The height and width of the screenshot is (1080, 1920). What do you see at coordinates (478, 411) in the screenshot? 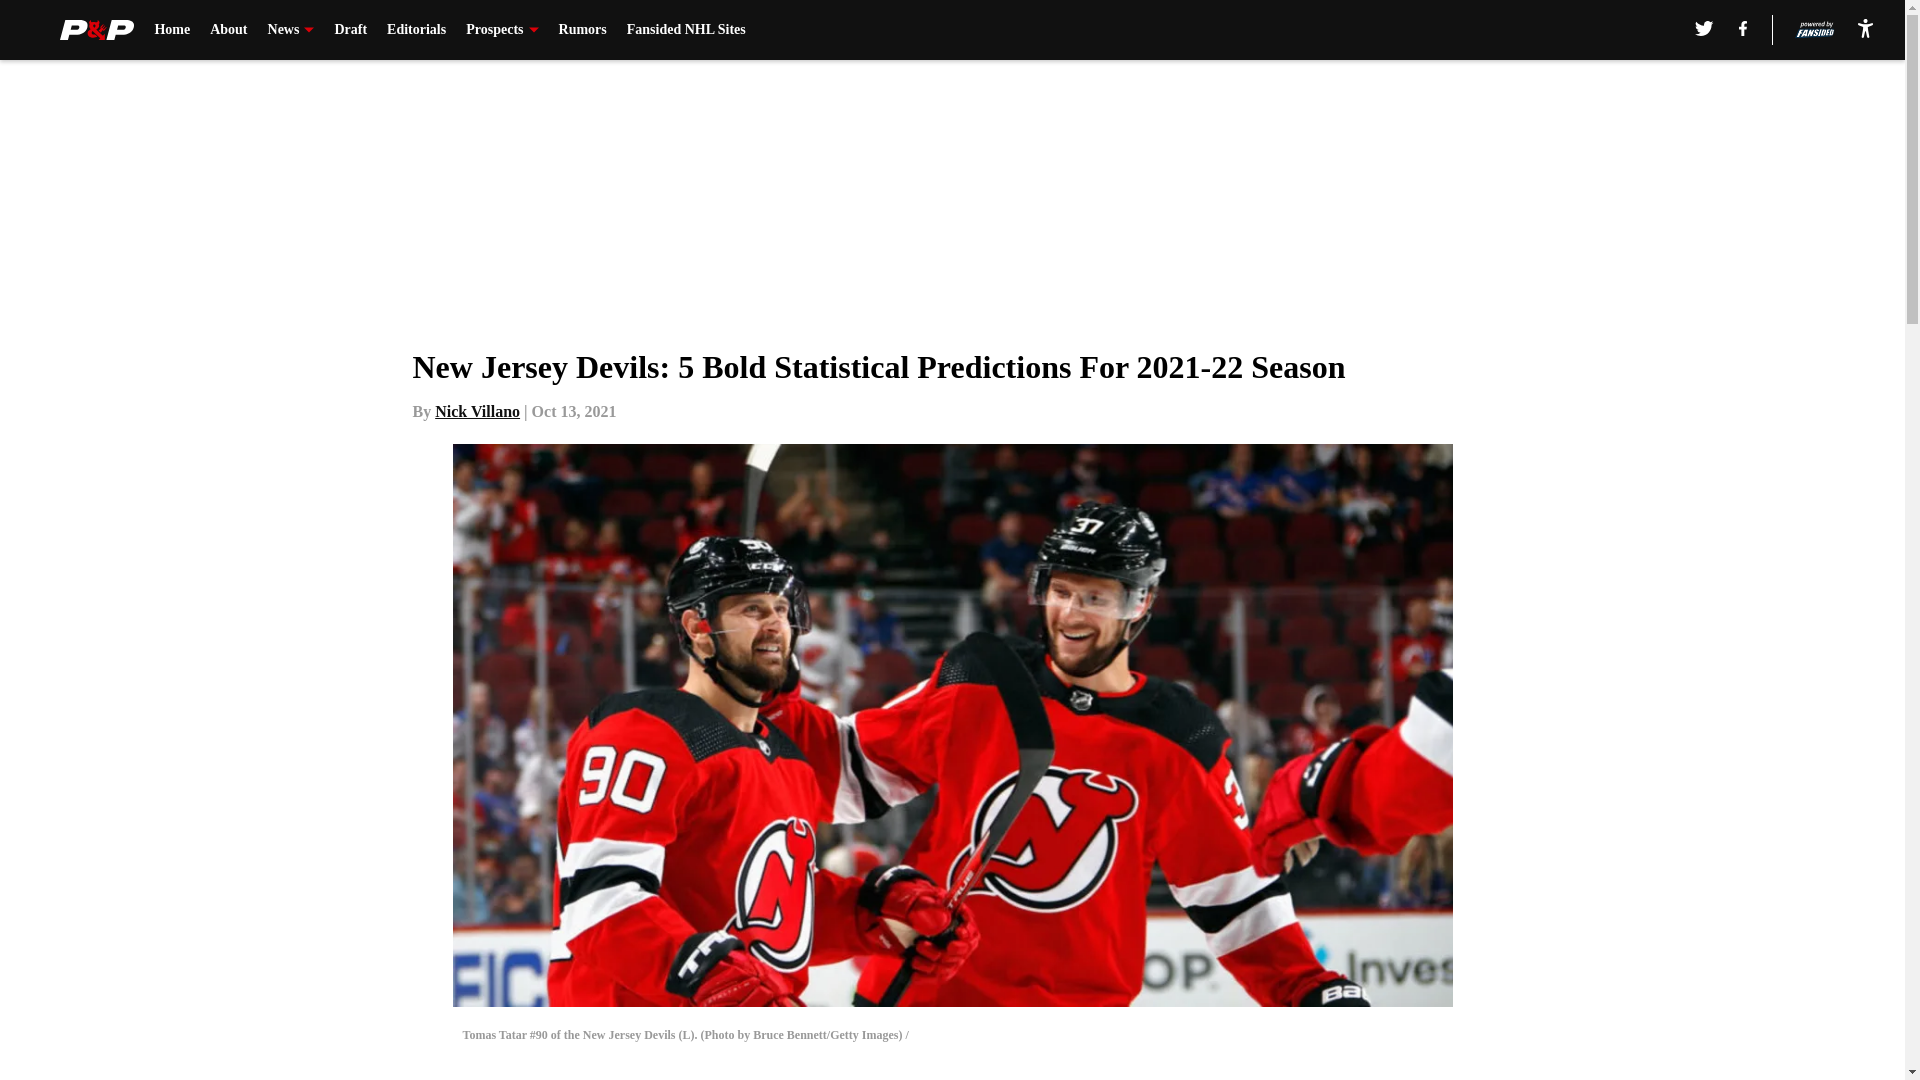
I see `Nick Villano` at bounding box center [478, 411].